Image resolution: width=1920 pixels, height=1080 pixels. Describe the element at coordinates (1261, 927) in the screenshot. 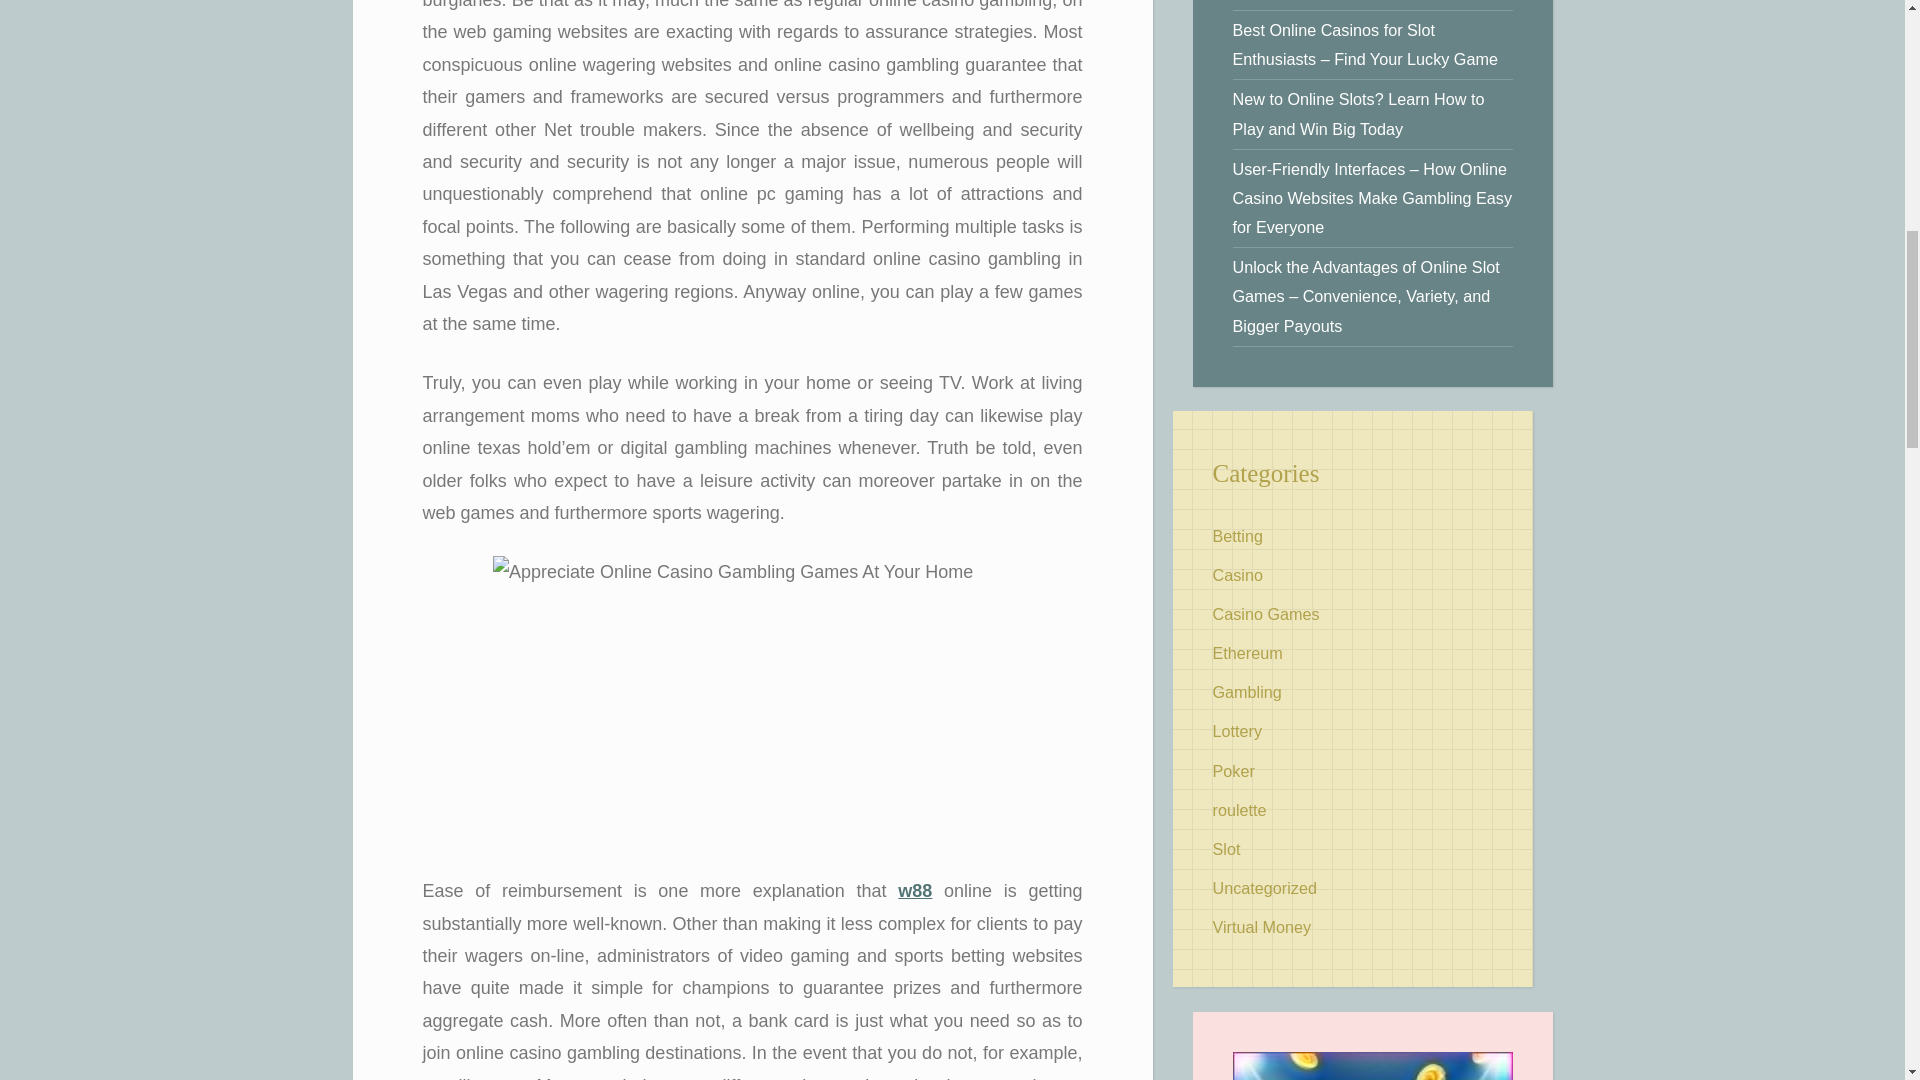

I see `Virtual Money` at that location.